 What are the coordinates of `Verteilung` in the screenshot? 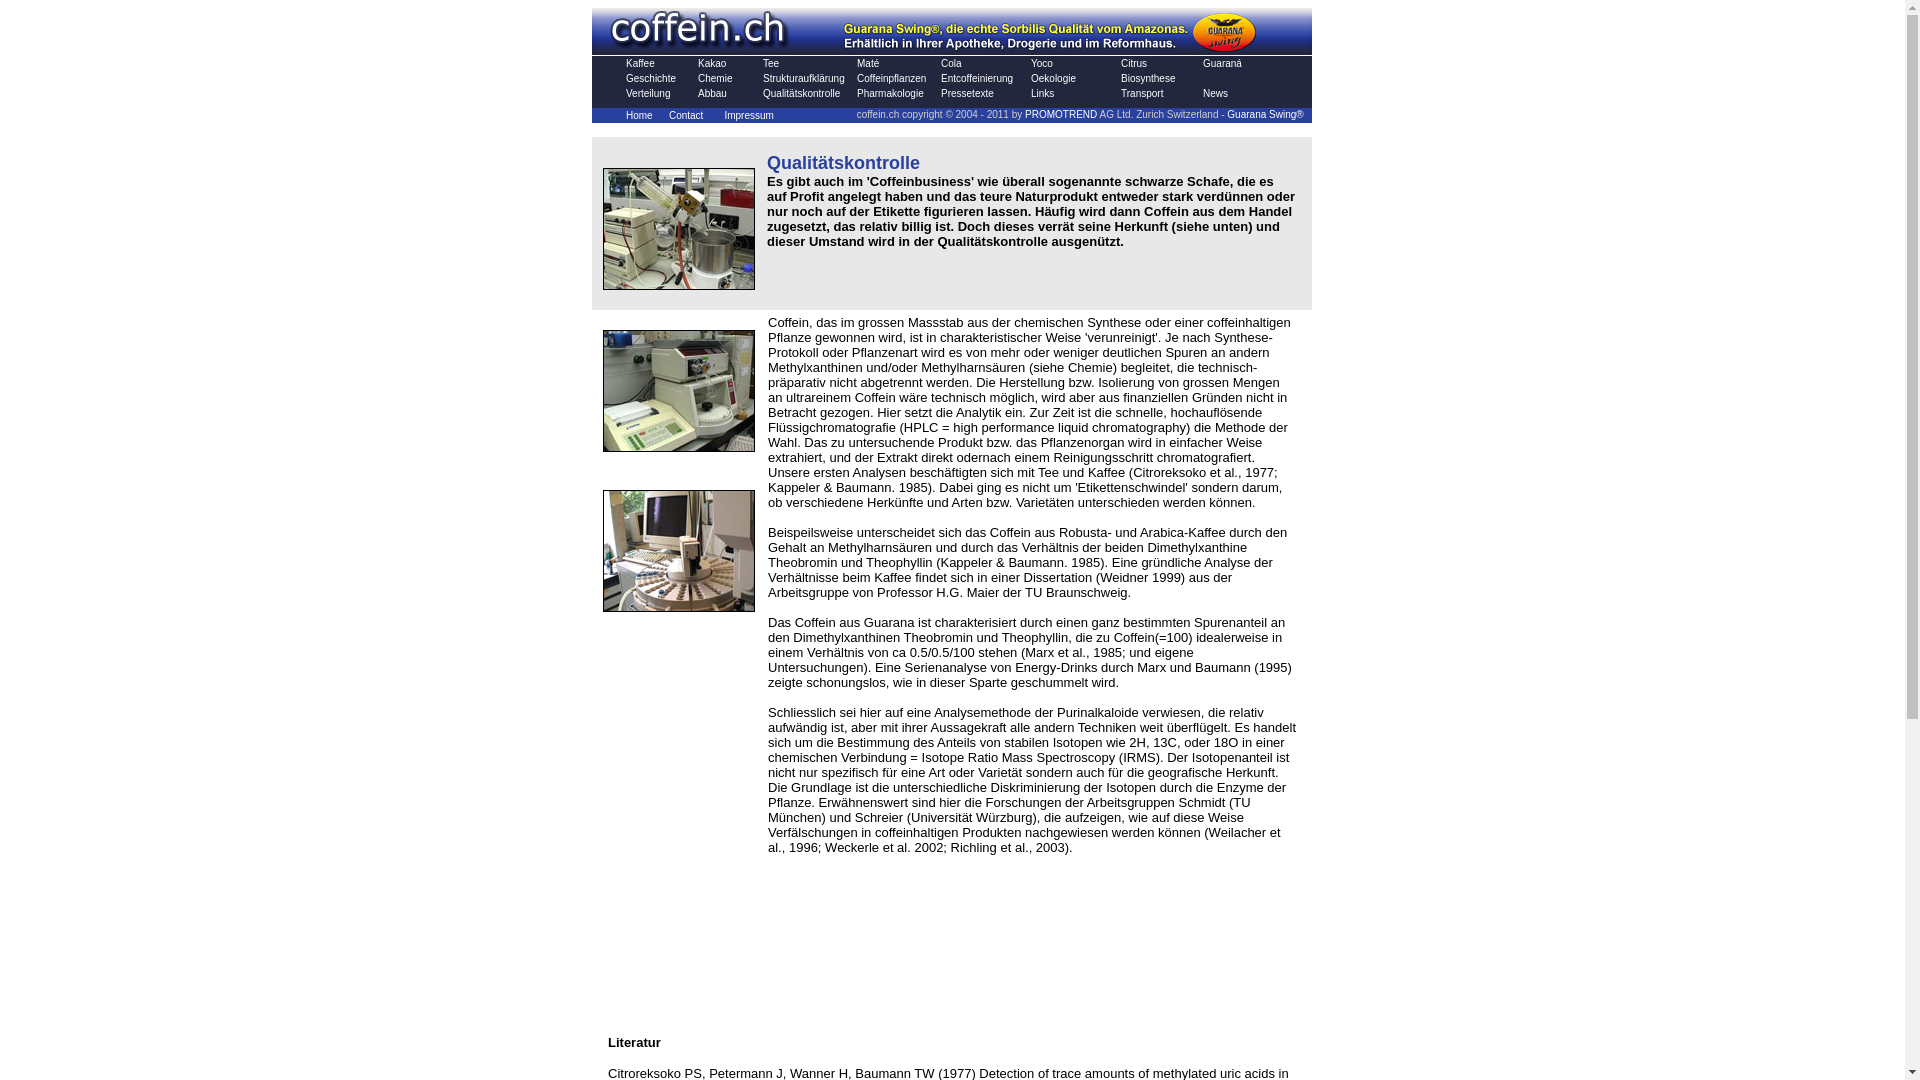 It's located at (648, 94).